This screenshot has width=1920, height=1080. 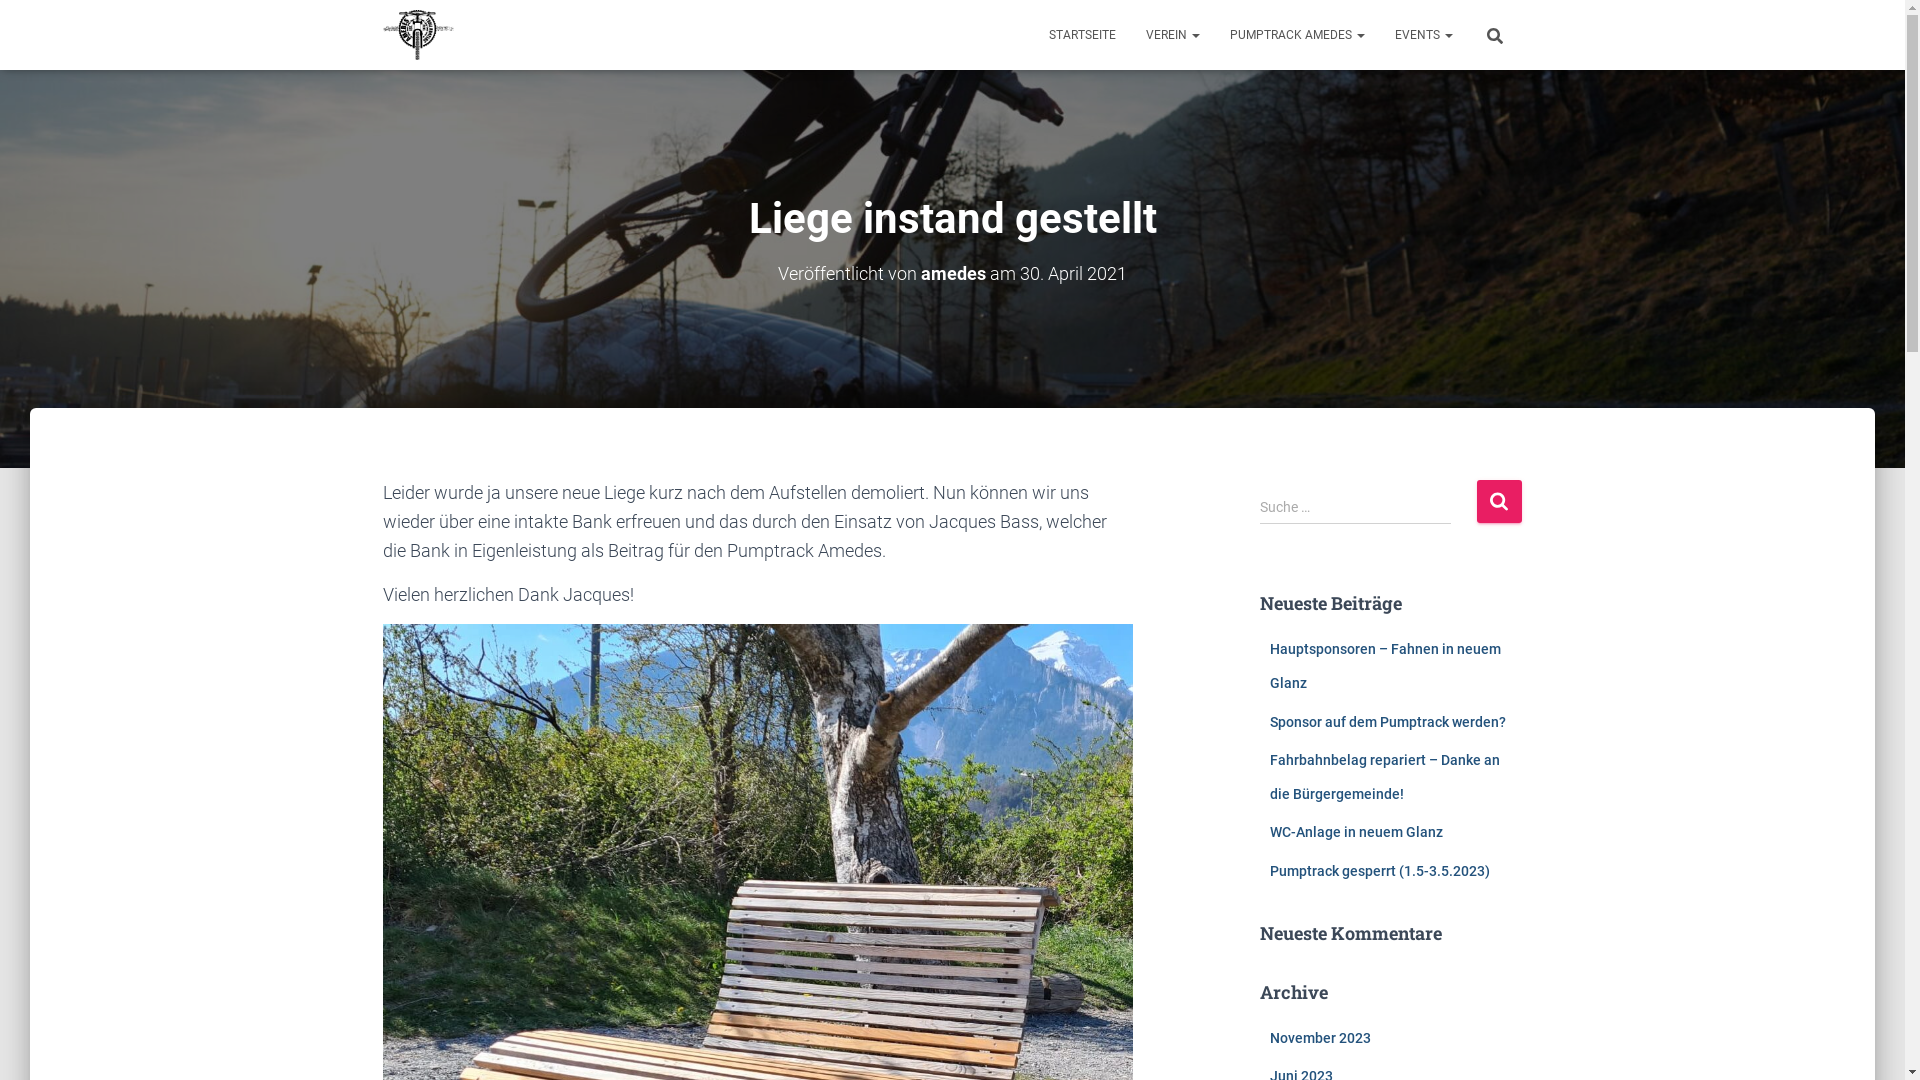 What do you see at coordinates (1356, 832) in the screenshot?
I see `WC-Anlage in neuem Glanz` at bounding box center [1356, 832].